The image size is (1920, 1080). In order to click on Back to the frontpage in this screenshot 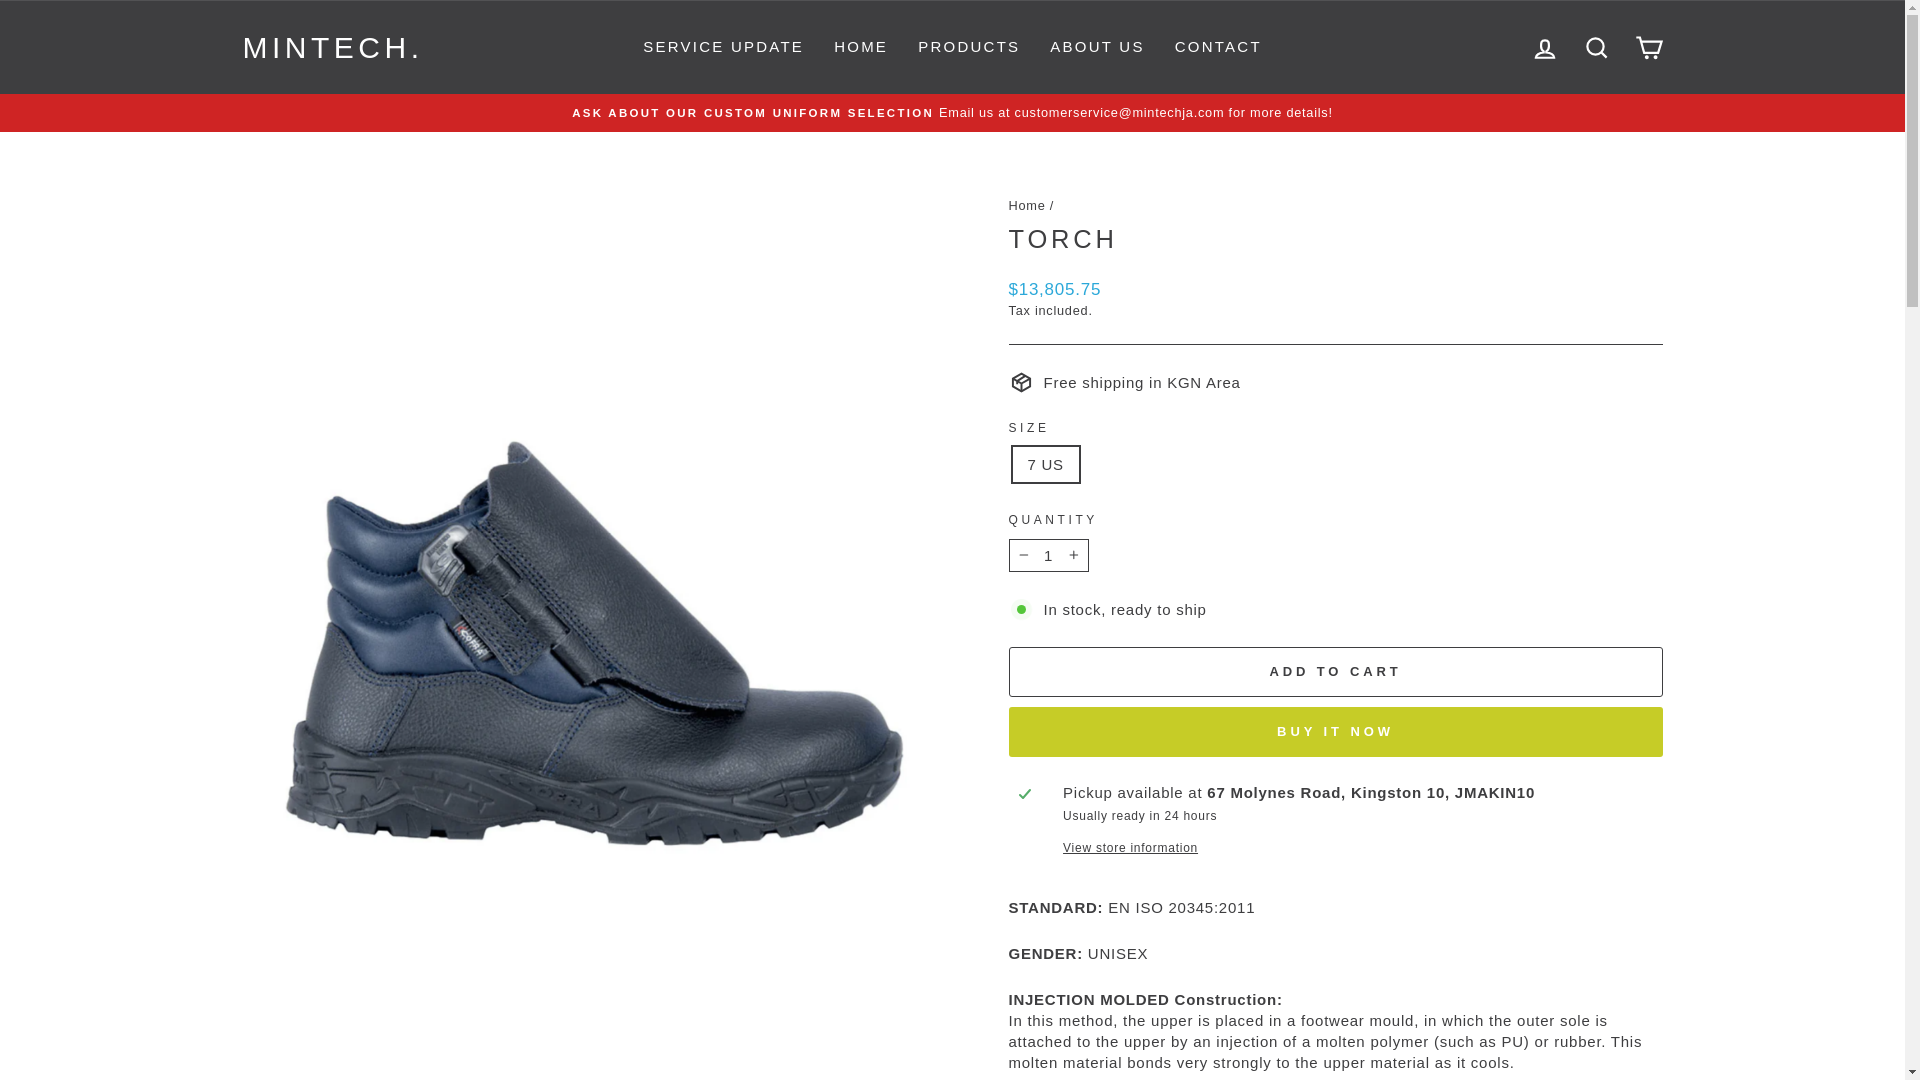, I will do `click(1026, 204)`.